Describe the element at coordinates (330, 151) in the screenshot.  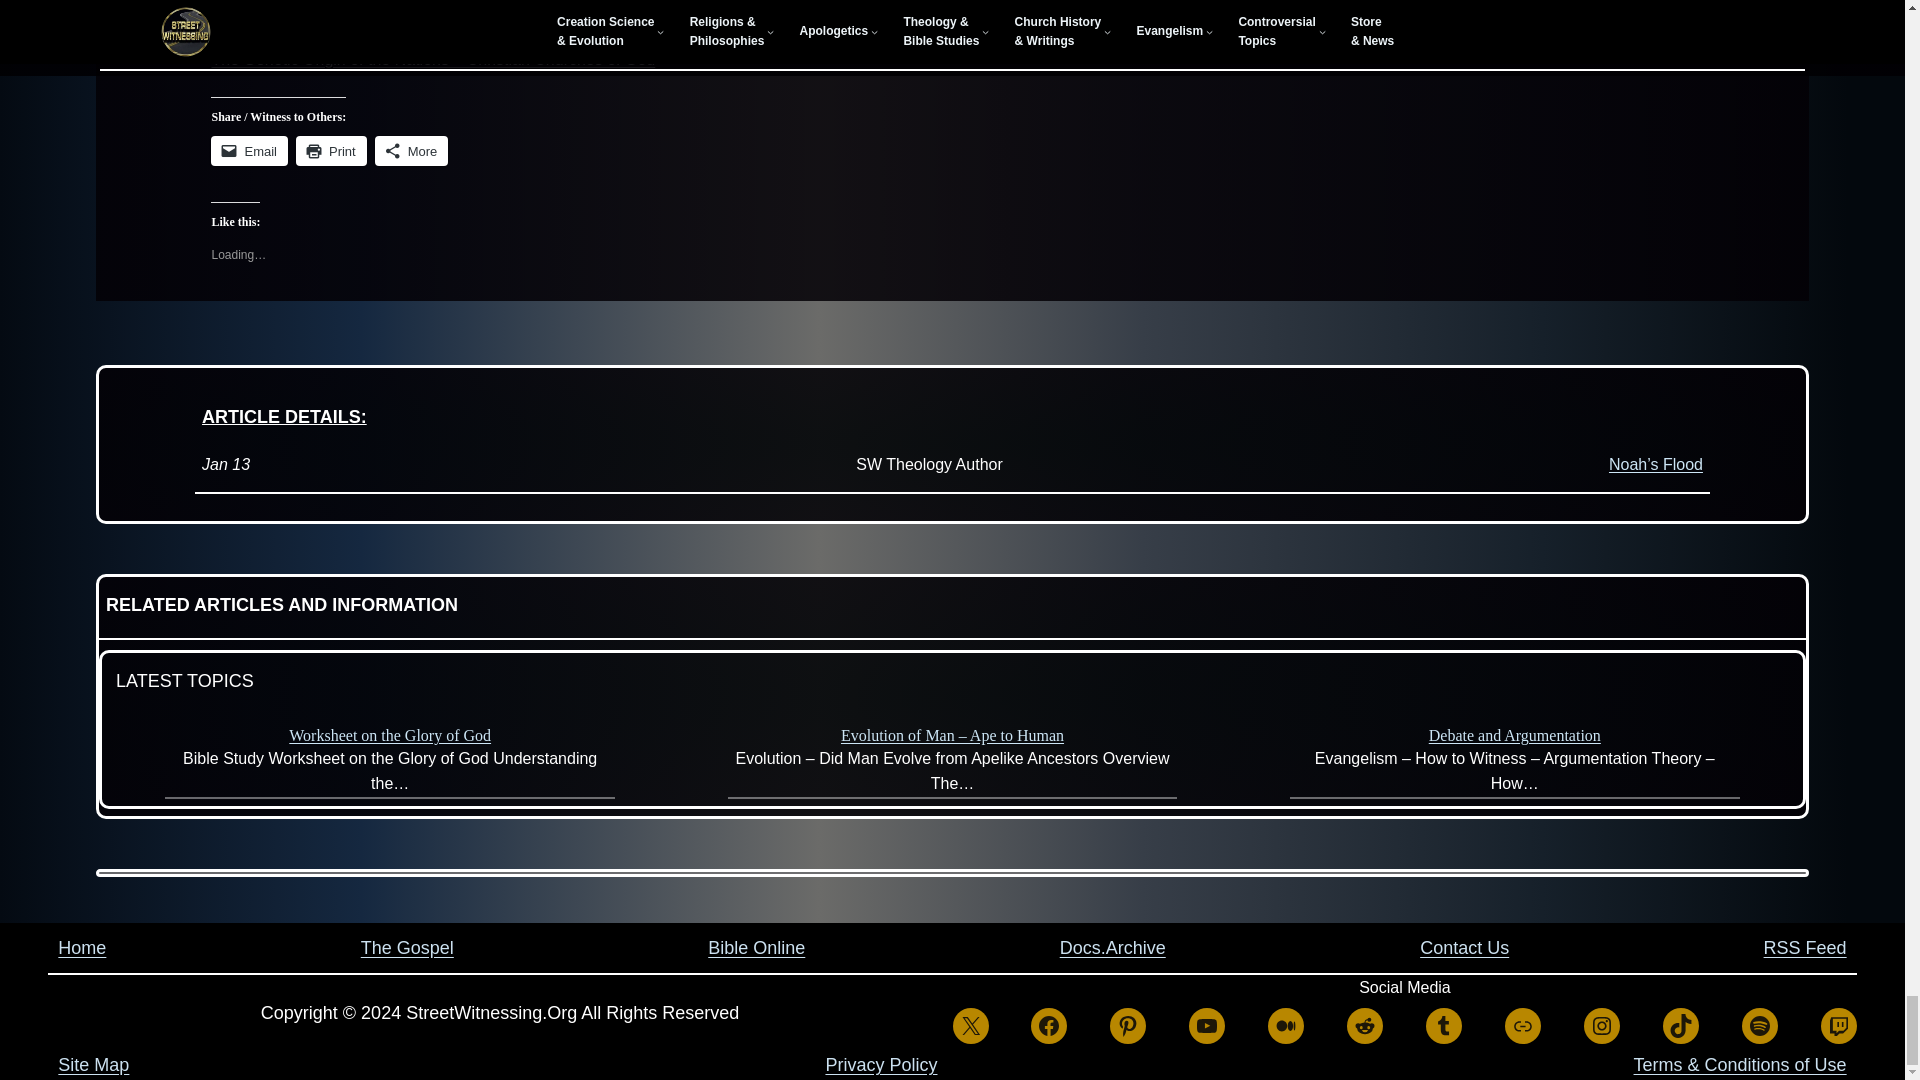
I see `Click to print` at that location.